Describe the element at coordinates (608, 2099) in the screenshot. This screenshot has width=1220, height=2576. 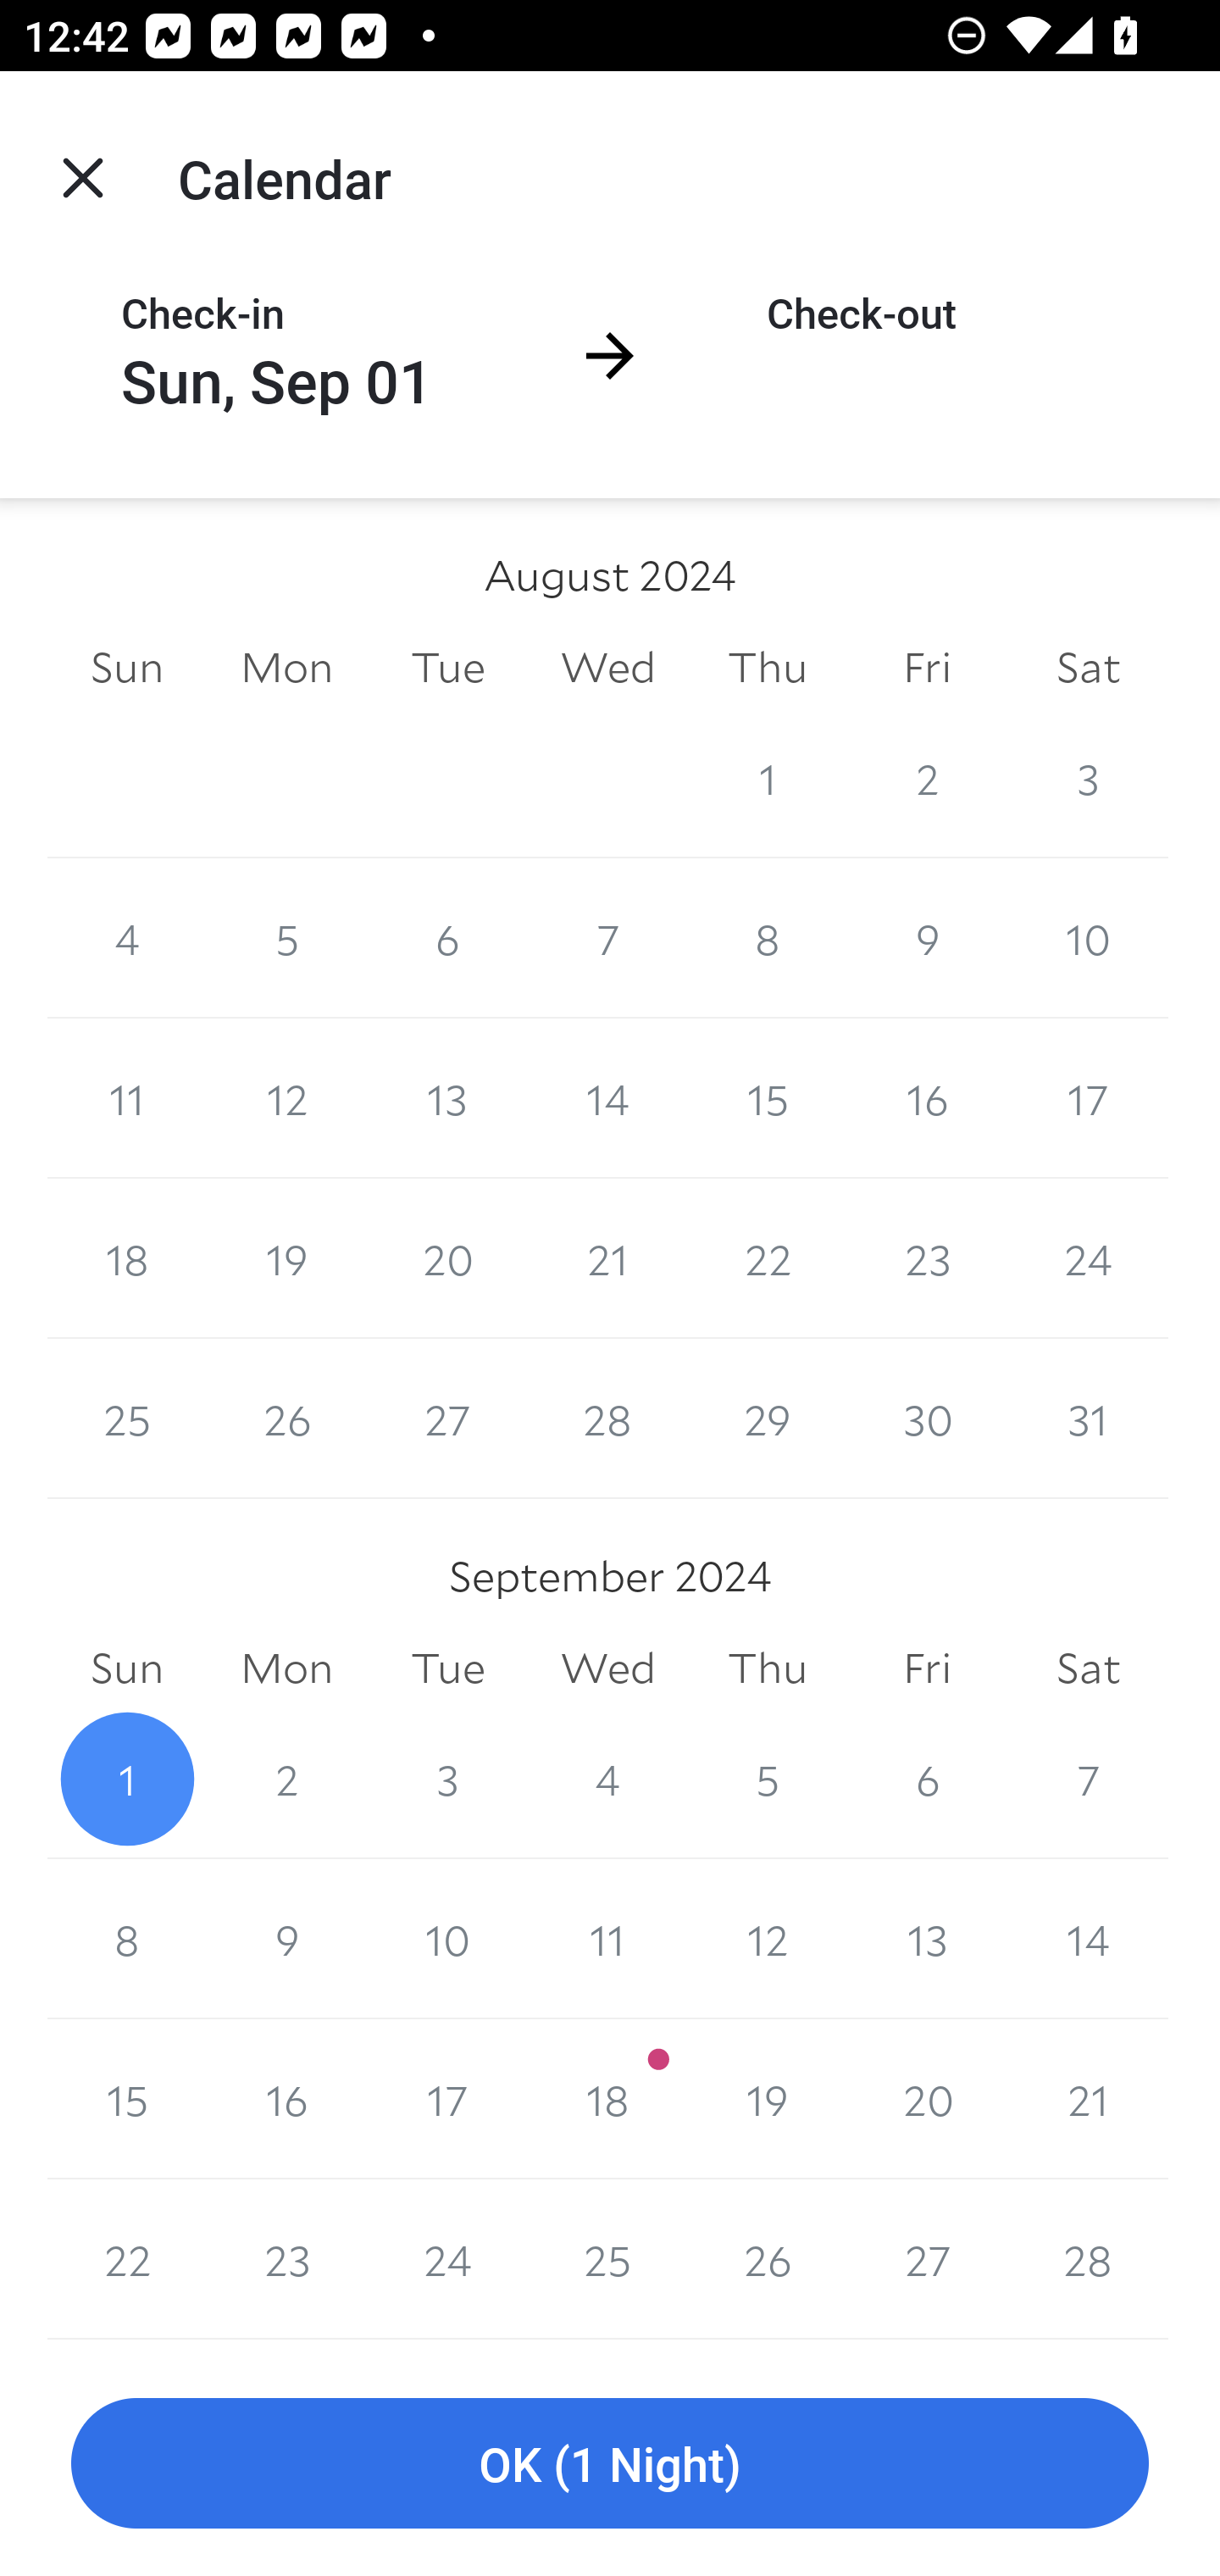
I see `18 18 September 2024` at that location.